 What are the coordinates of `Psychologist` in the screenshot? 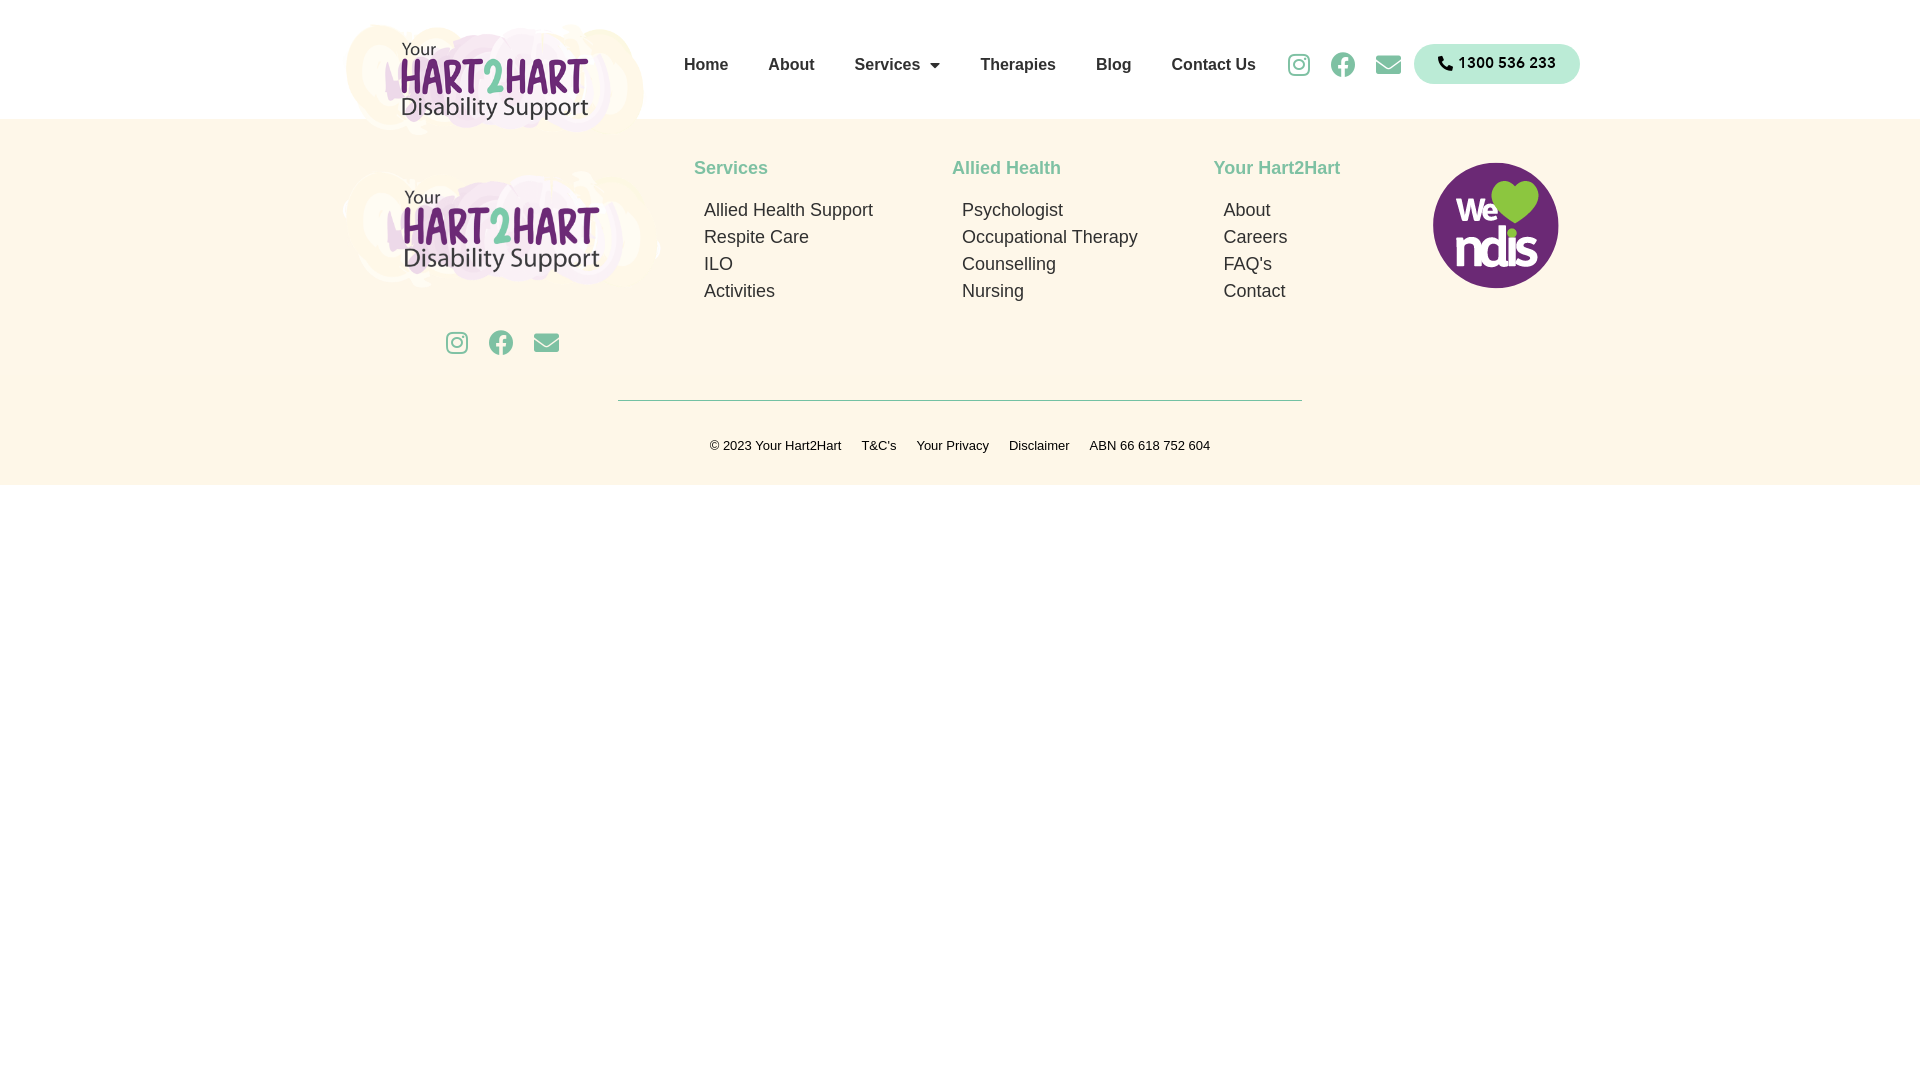 It's located at (1084, 210).